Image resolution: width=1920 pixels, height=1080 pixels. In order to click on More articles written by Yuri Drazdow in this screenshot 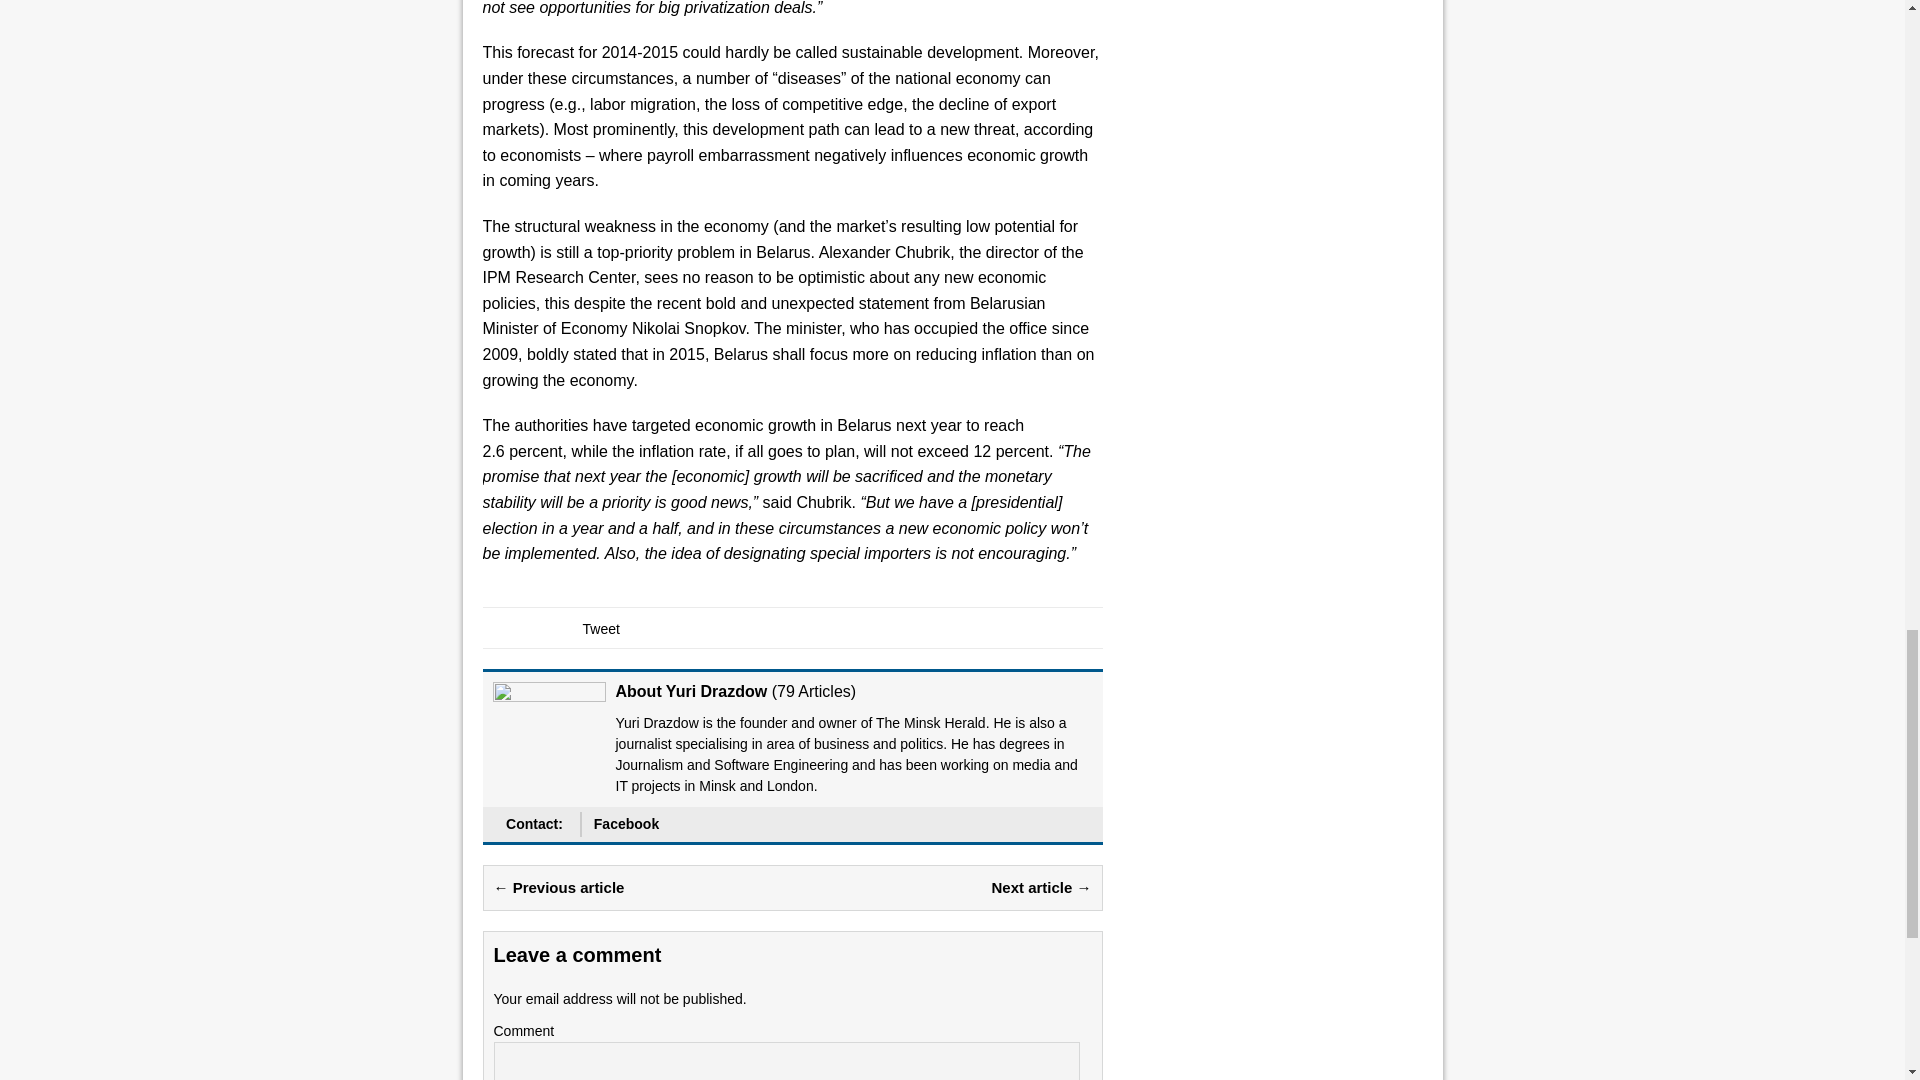, I will do `click(814, 690)`.